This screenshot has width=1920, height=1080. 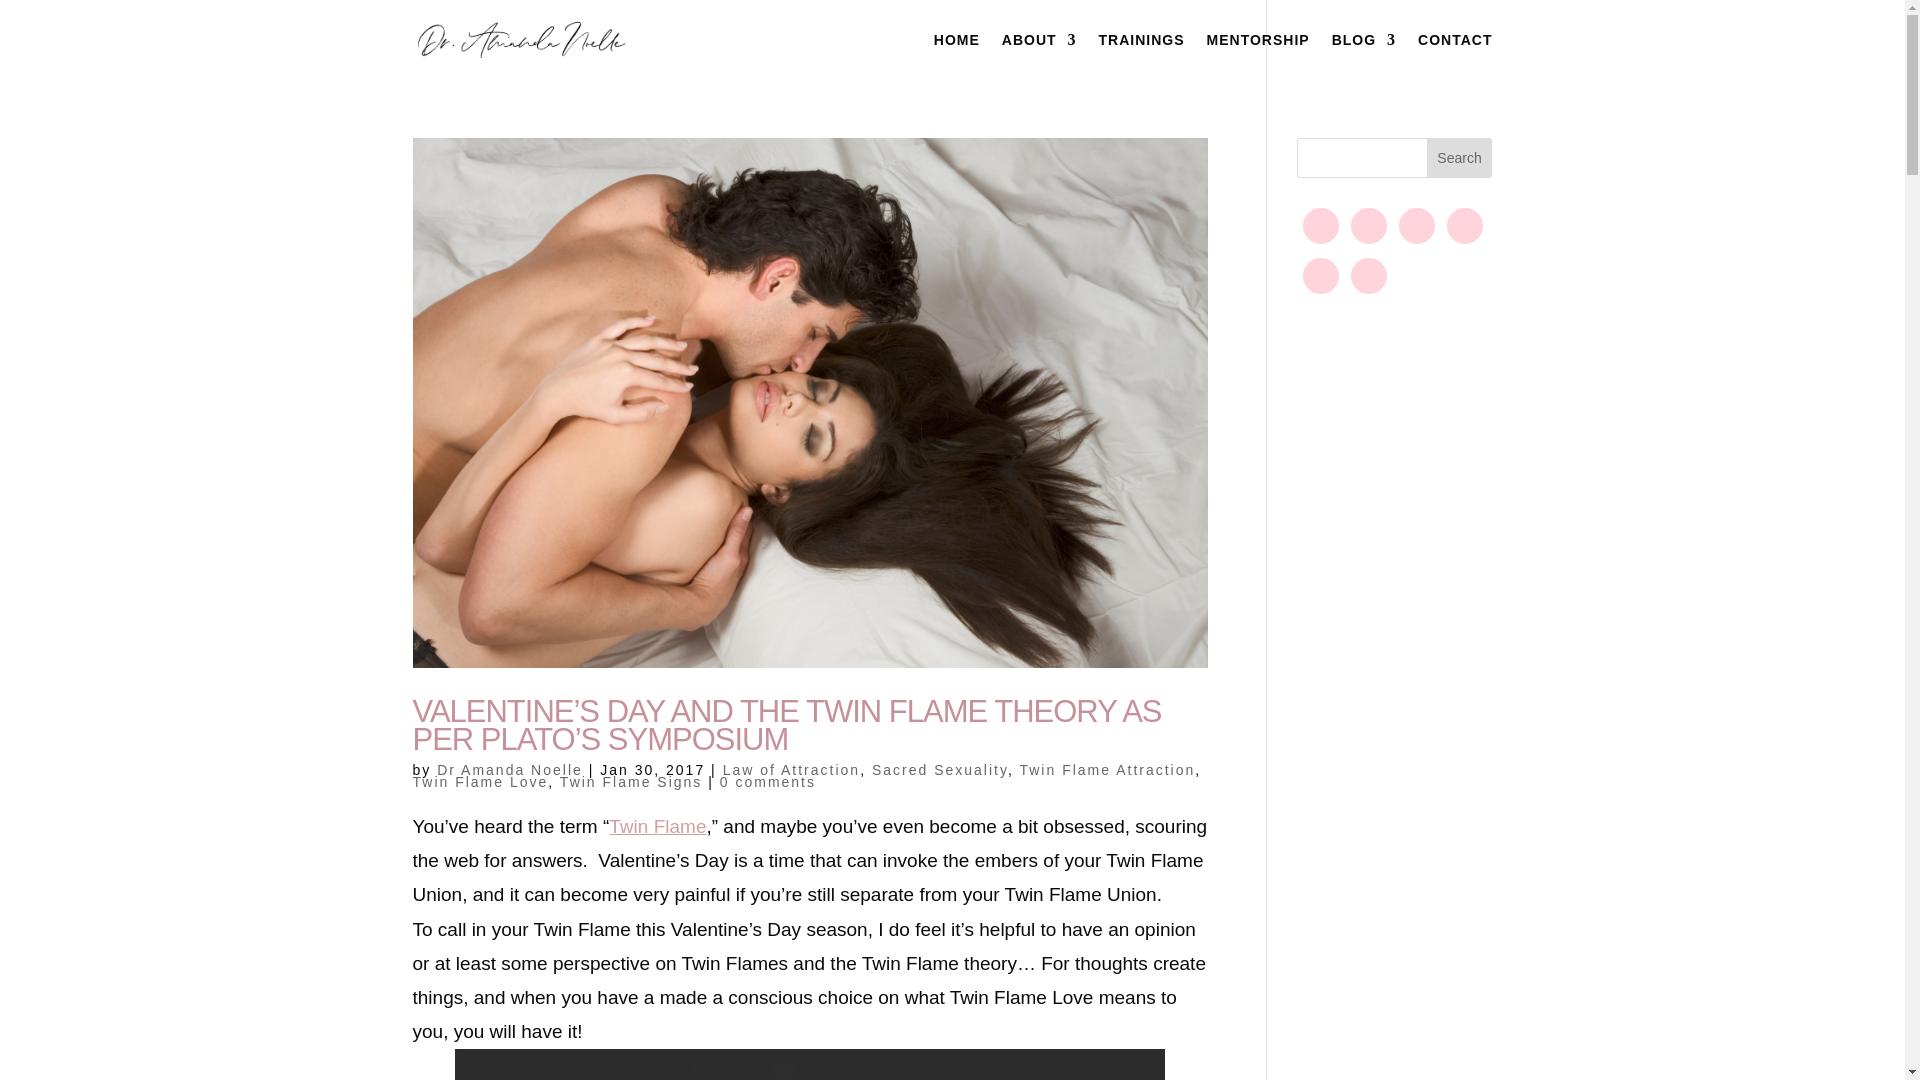 I want to click on CONTACT, so click(x=1454, y=56).